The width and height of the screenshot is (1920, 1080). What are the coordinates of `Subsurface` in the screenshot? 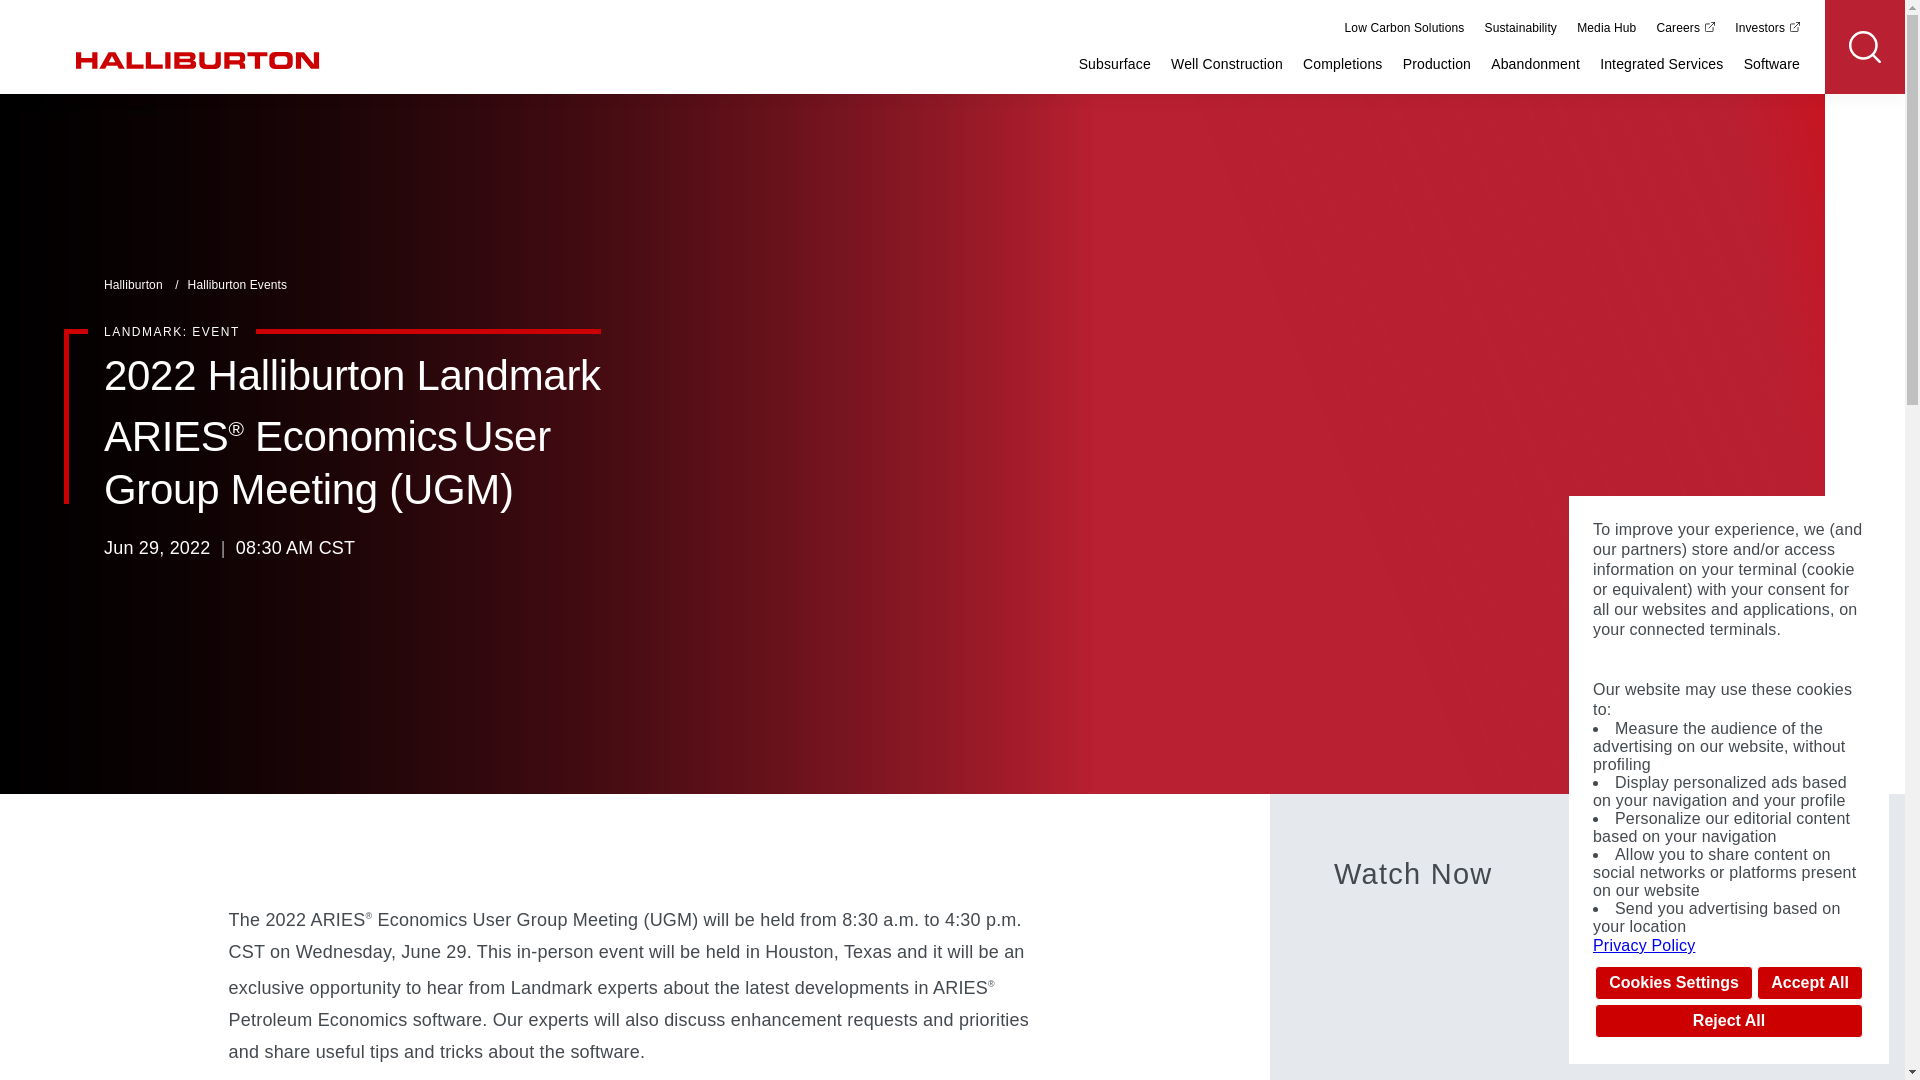 It's located at (1114, 64).